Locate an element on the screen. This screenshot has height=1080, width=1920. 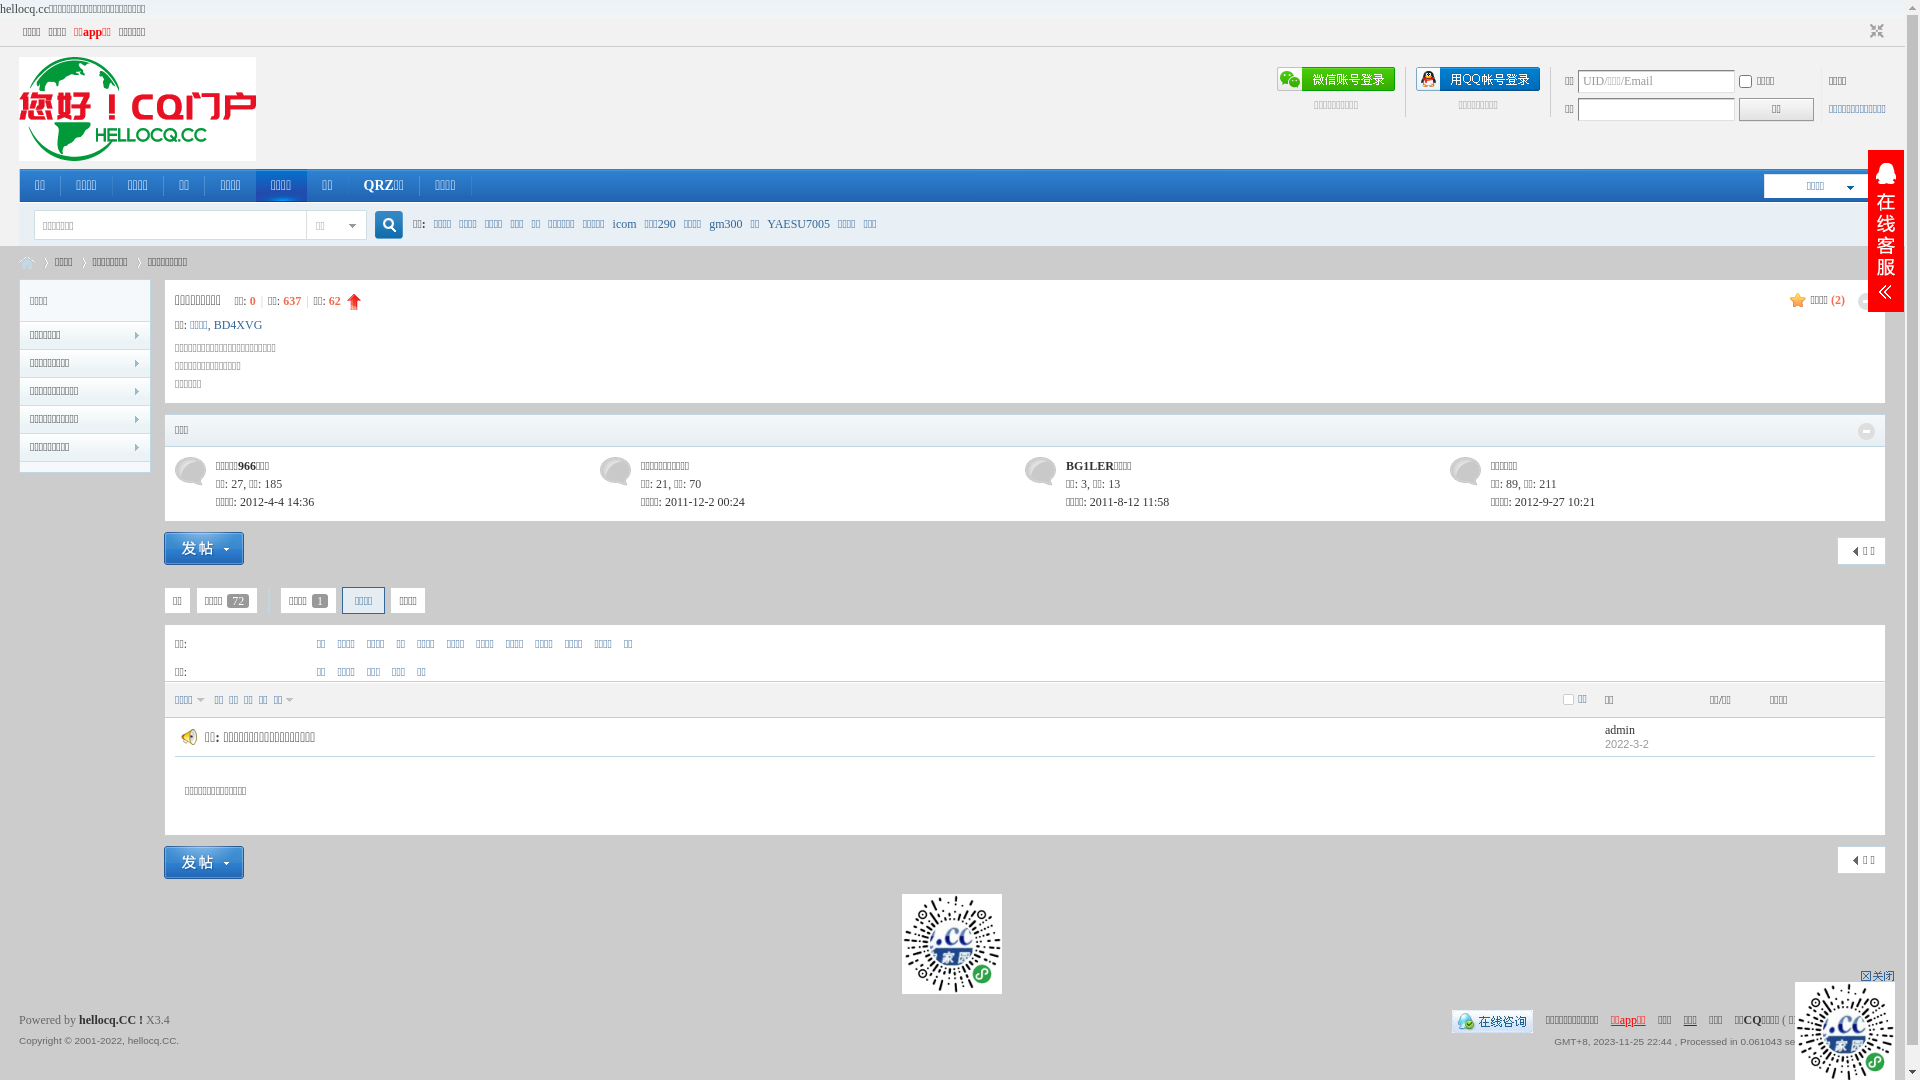
true is located at coordinates (382, 226).